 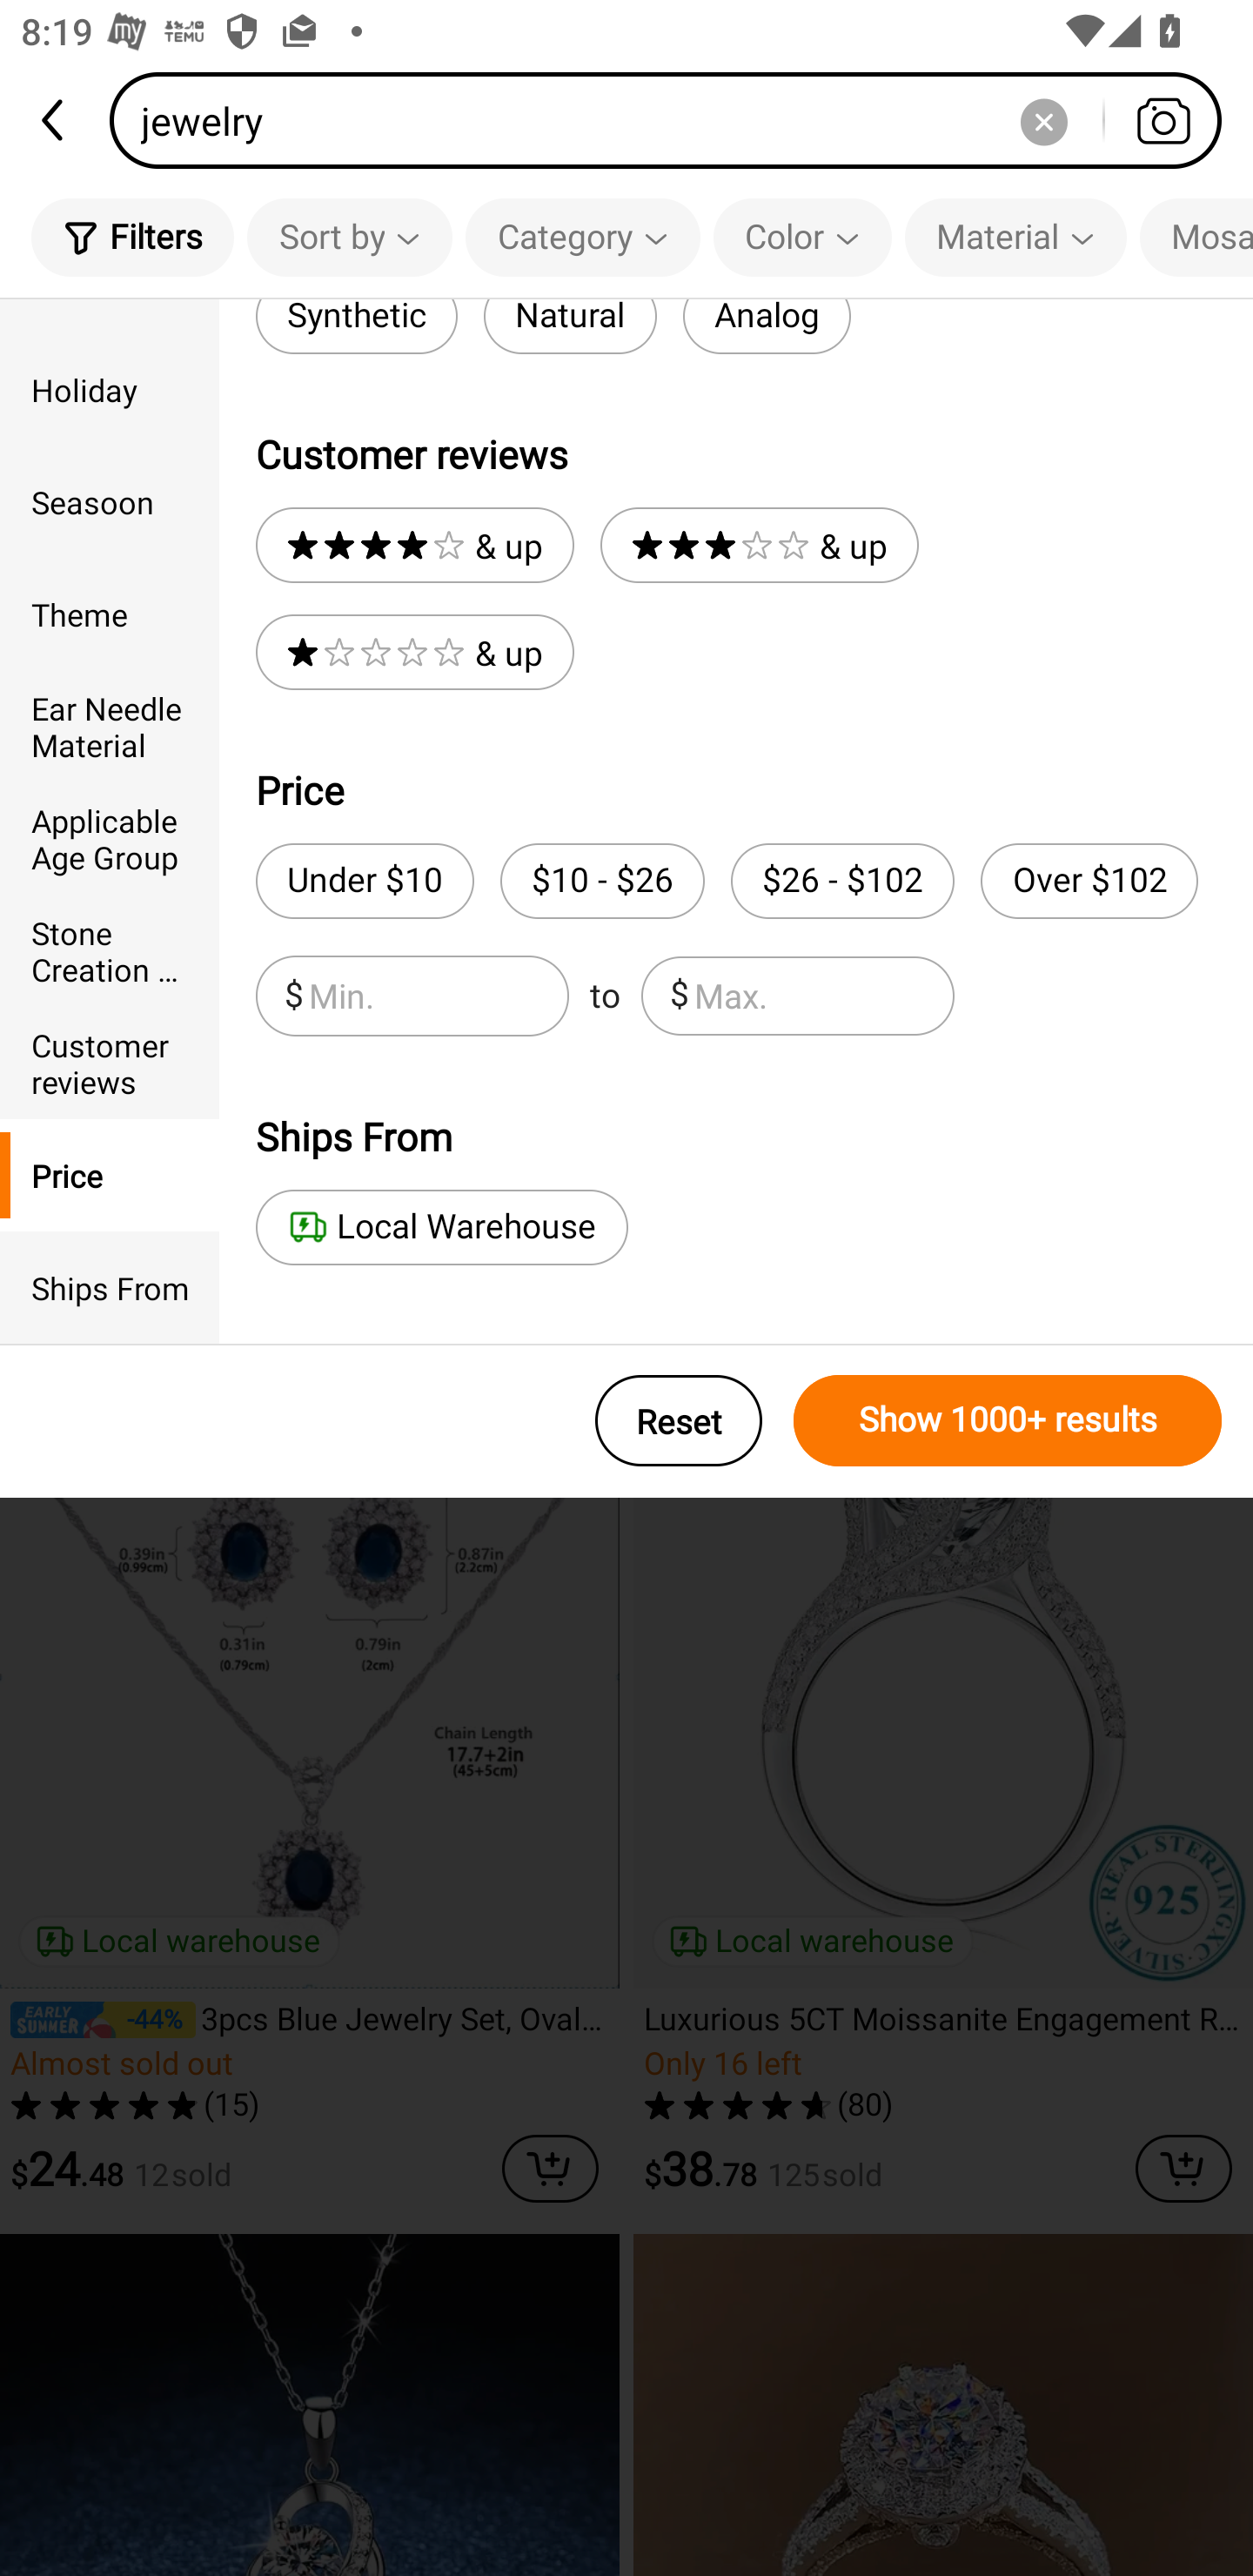 I want to click on Mosaic Material, so click(x=1196, y=237).